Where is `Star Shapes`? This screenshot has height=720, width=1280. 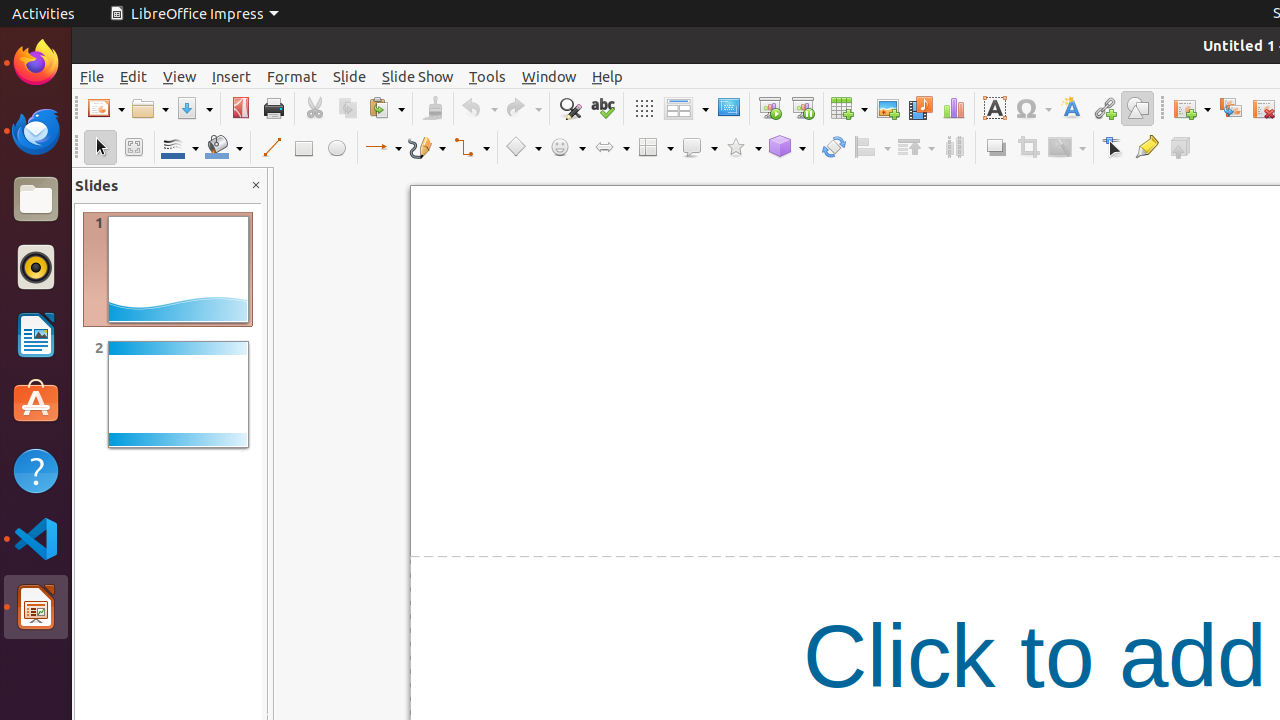
Star Shapes is located at coordinates (743, 148).